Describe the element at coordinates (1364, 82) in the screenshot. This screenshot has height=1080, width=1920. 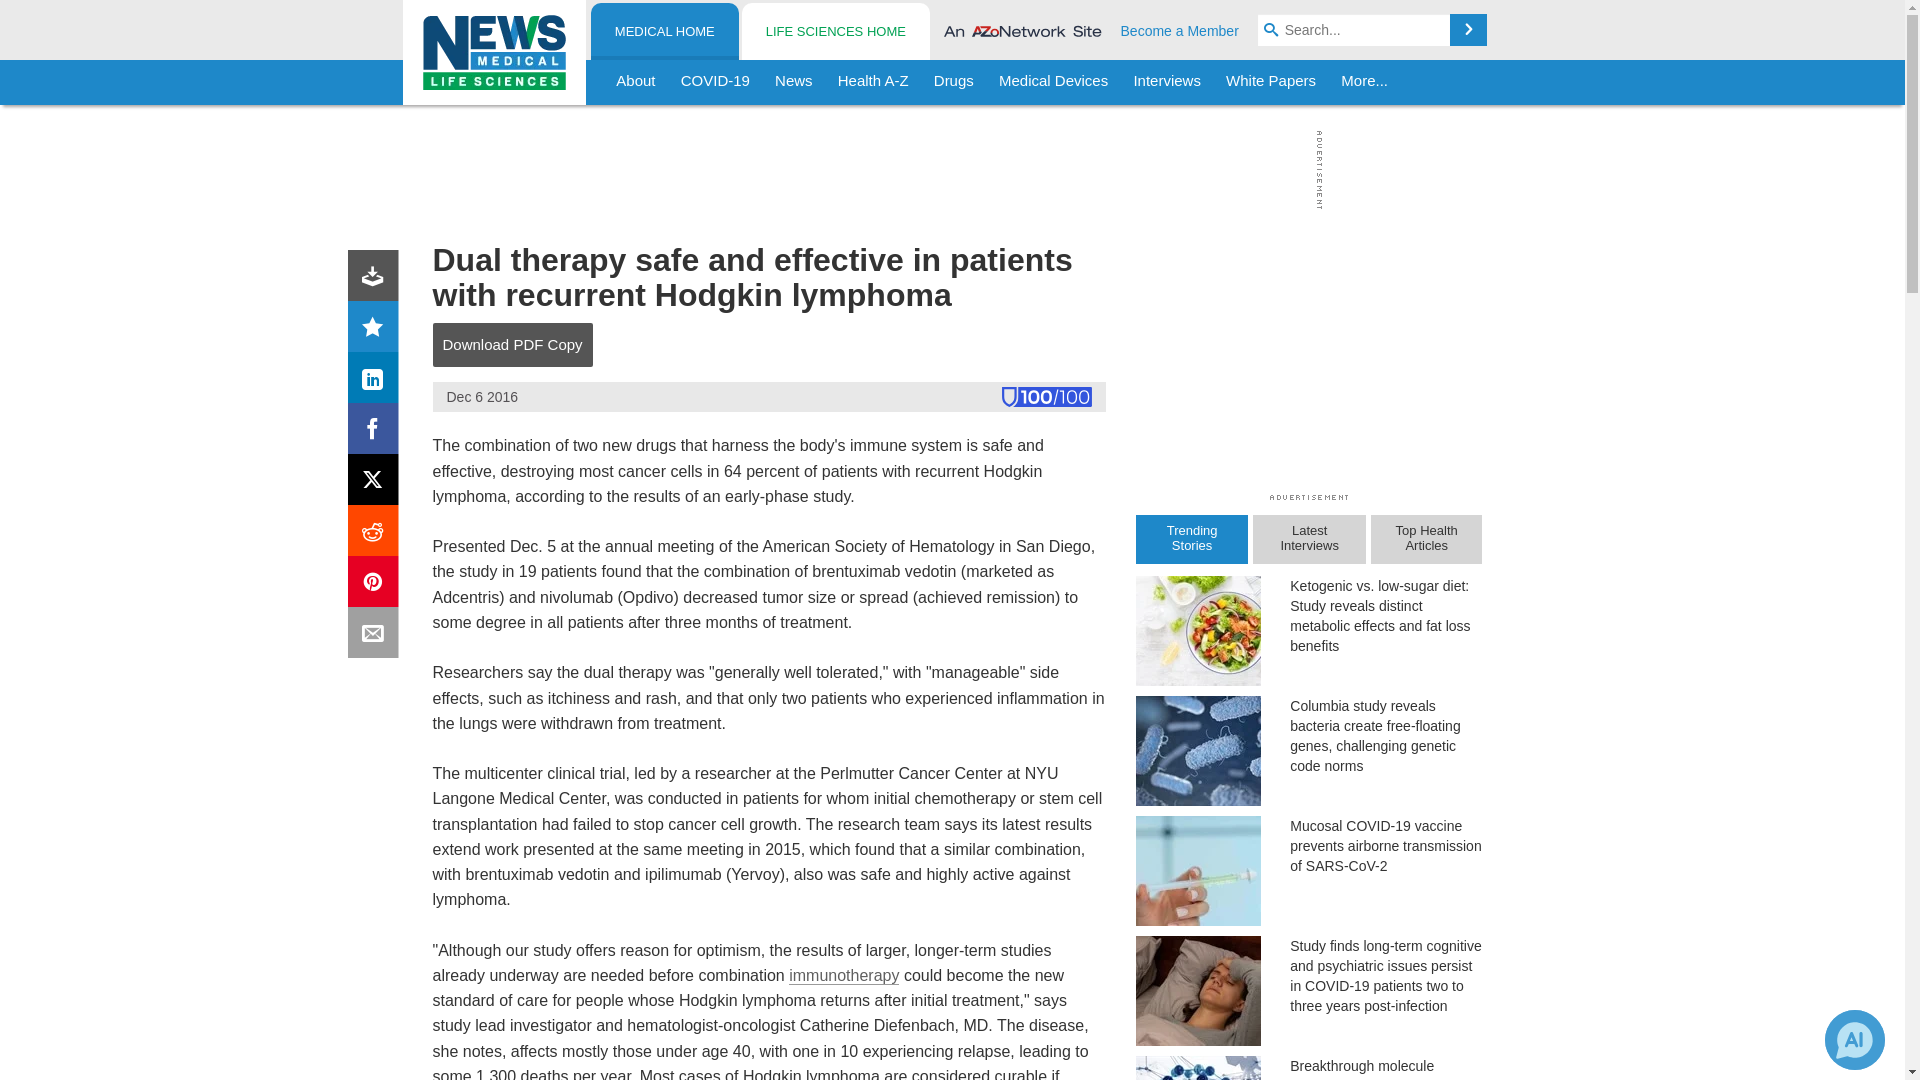
I see `More...` at that location.